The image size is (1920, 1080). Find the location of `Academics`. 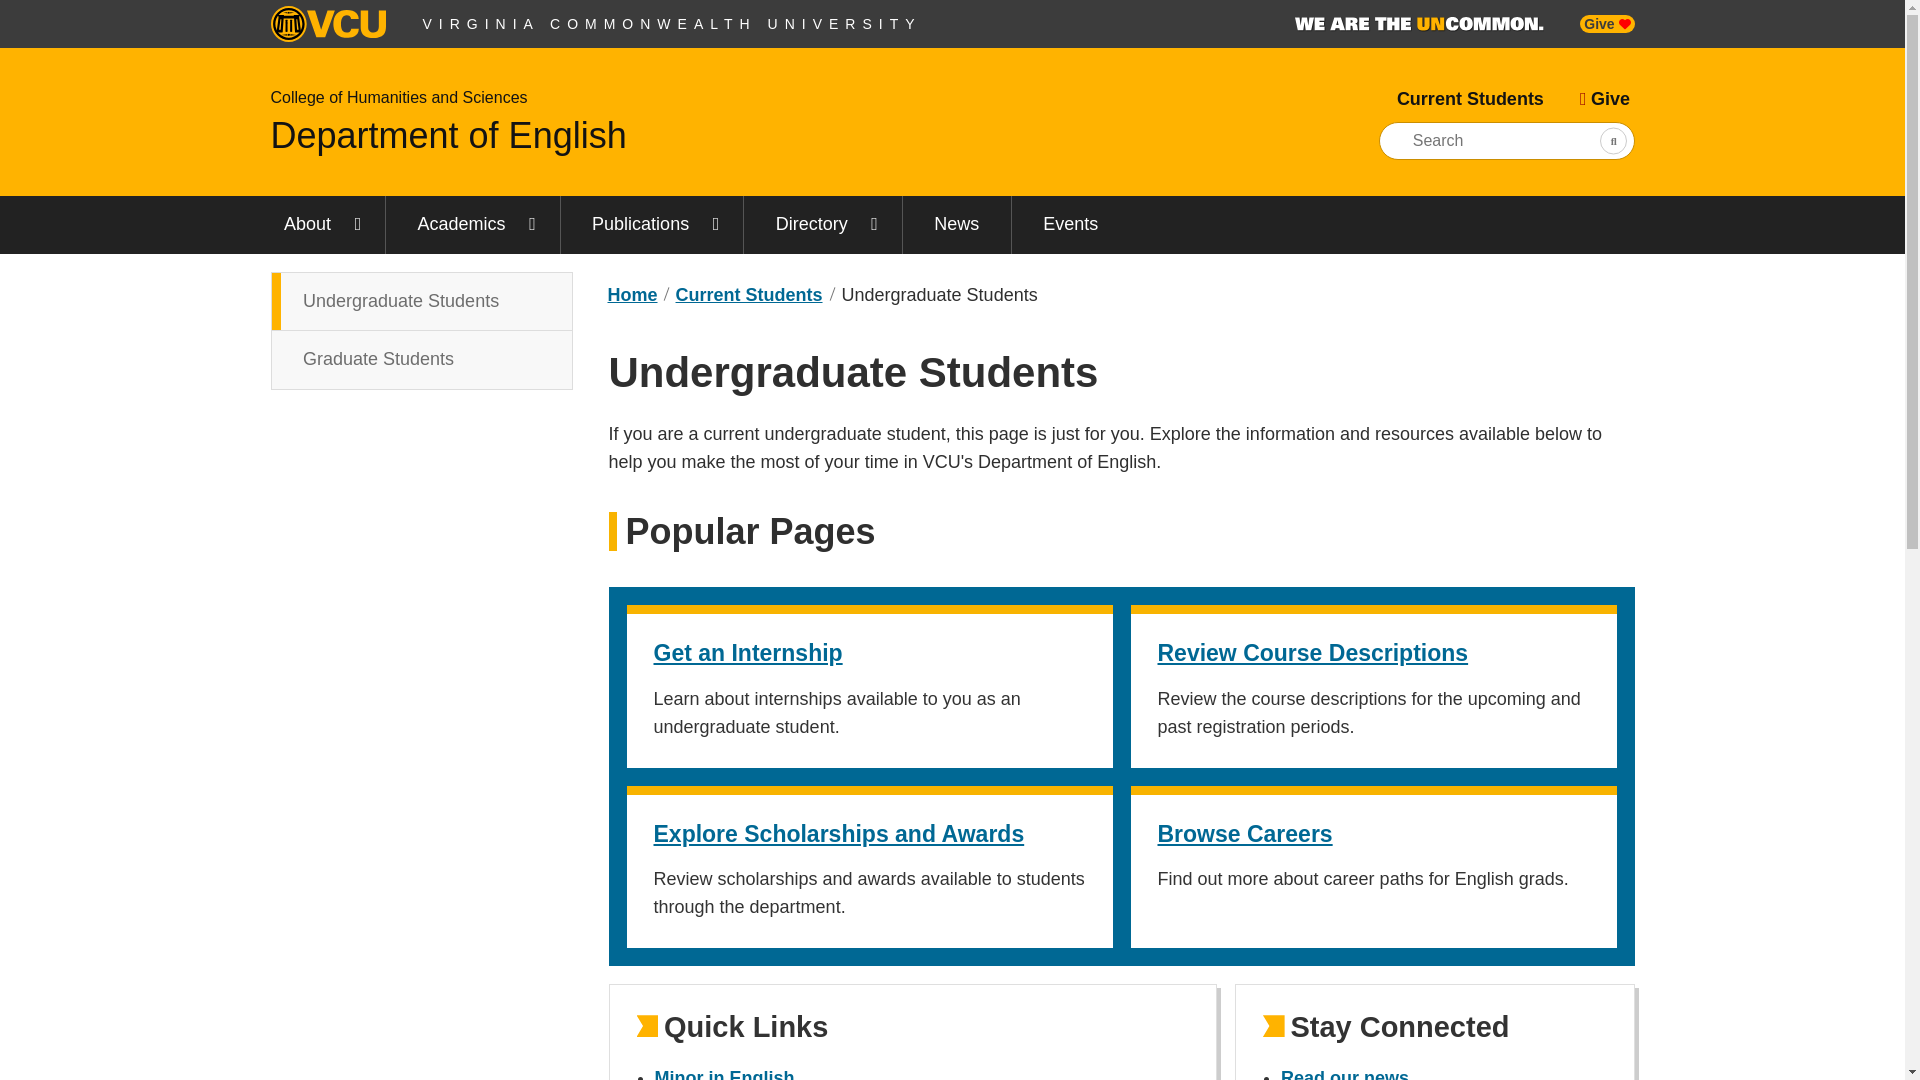

Academics is located at coordinates (472, 224).